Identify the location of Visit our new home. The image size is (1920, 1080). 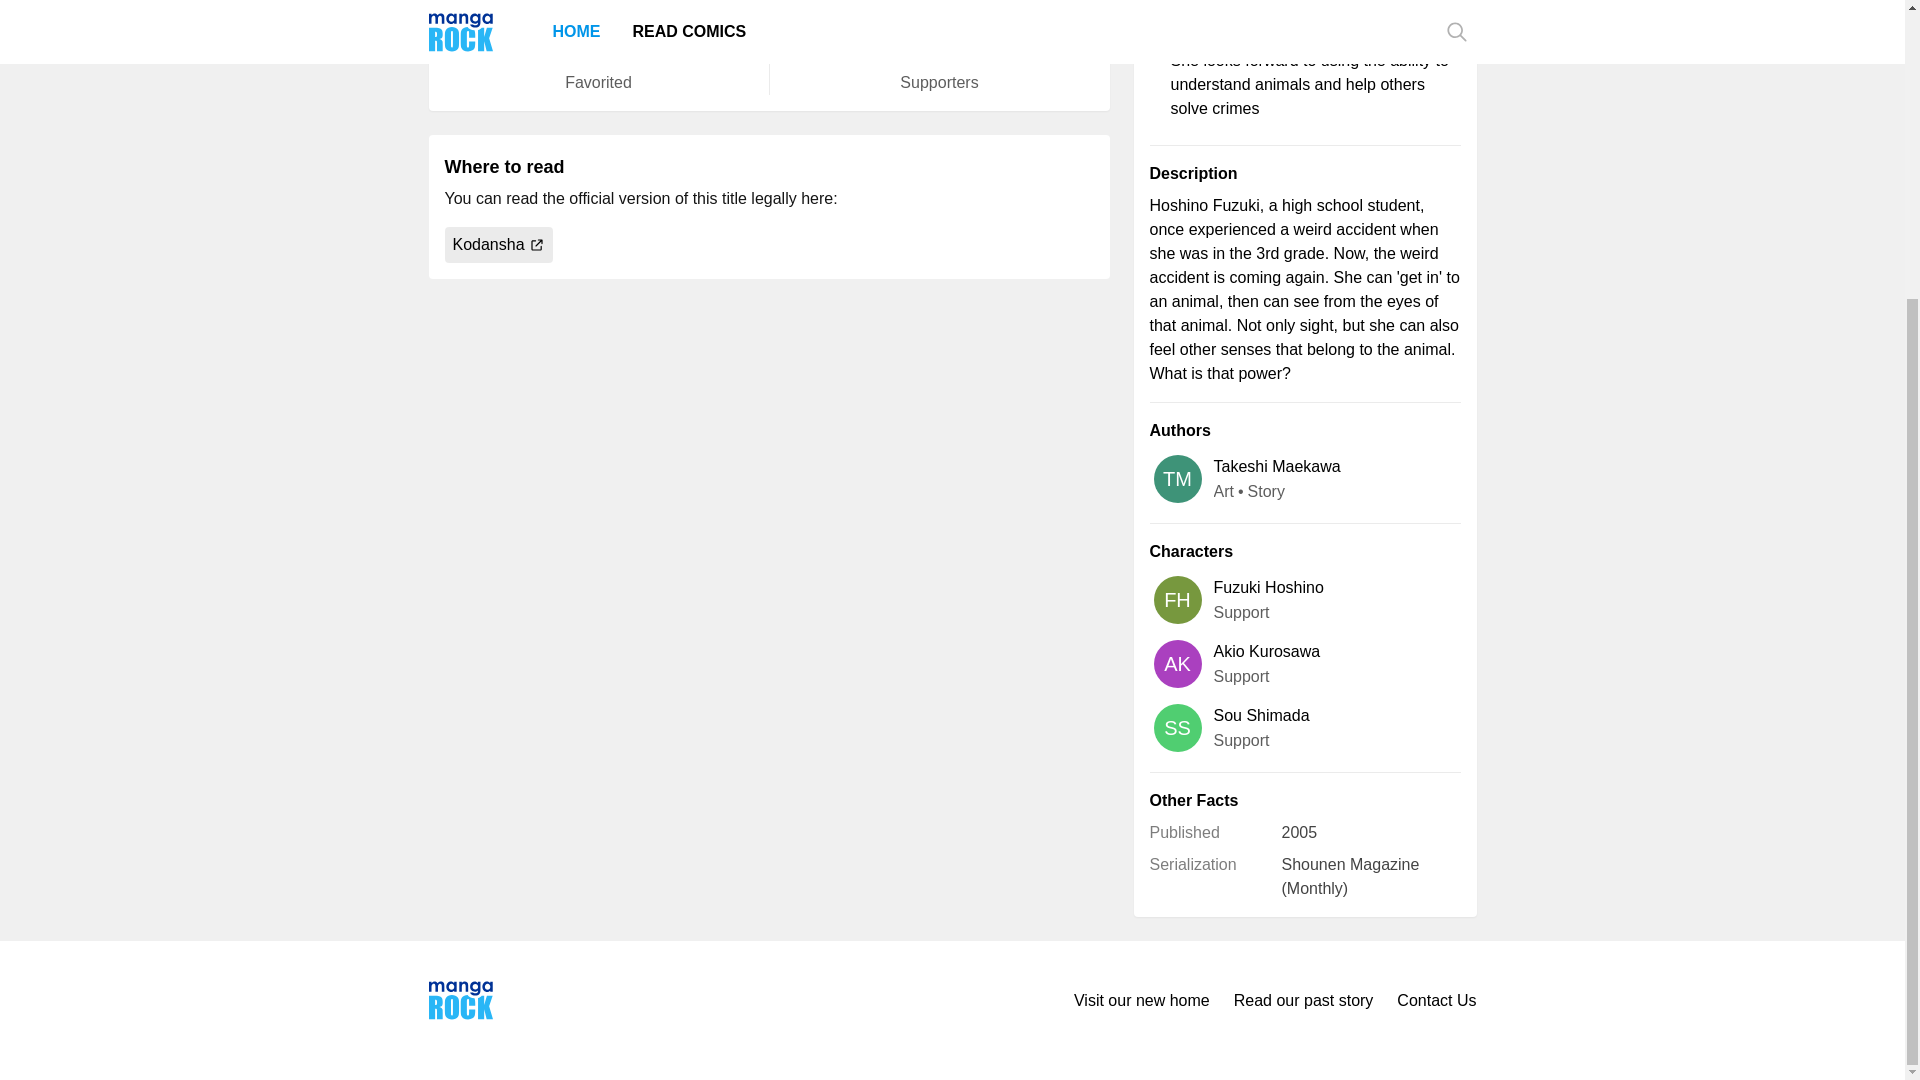
(1141, 1001).